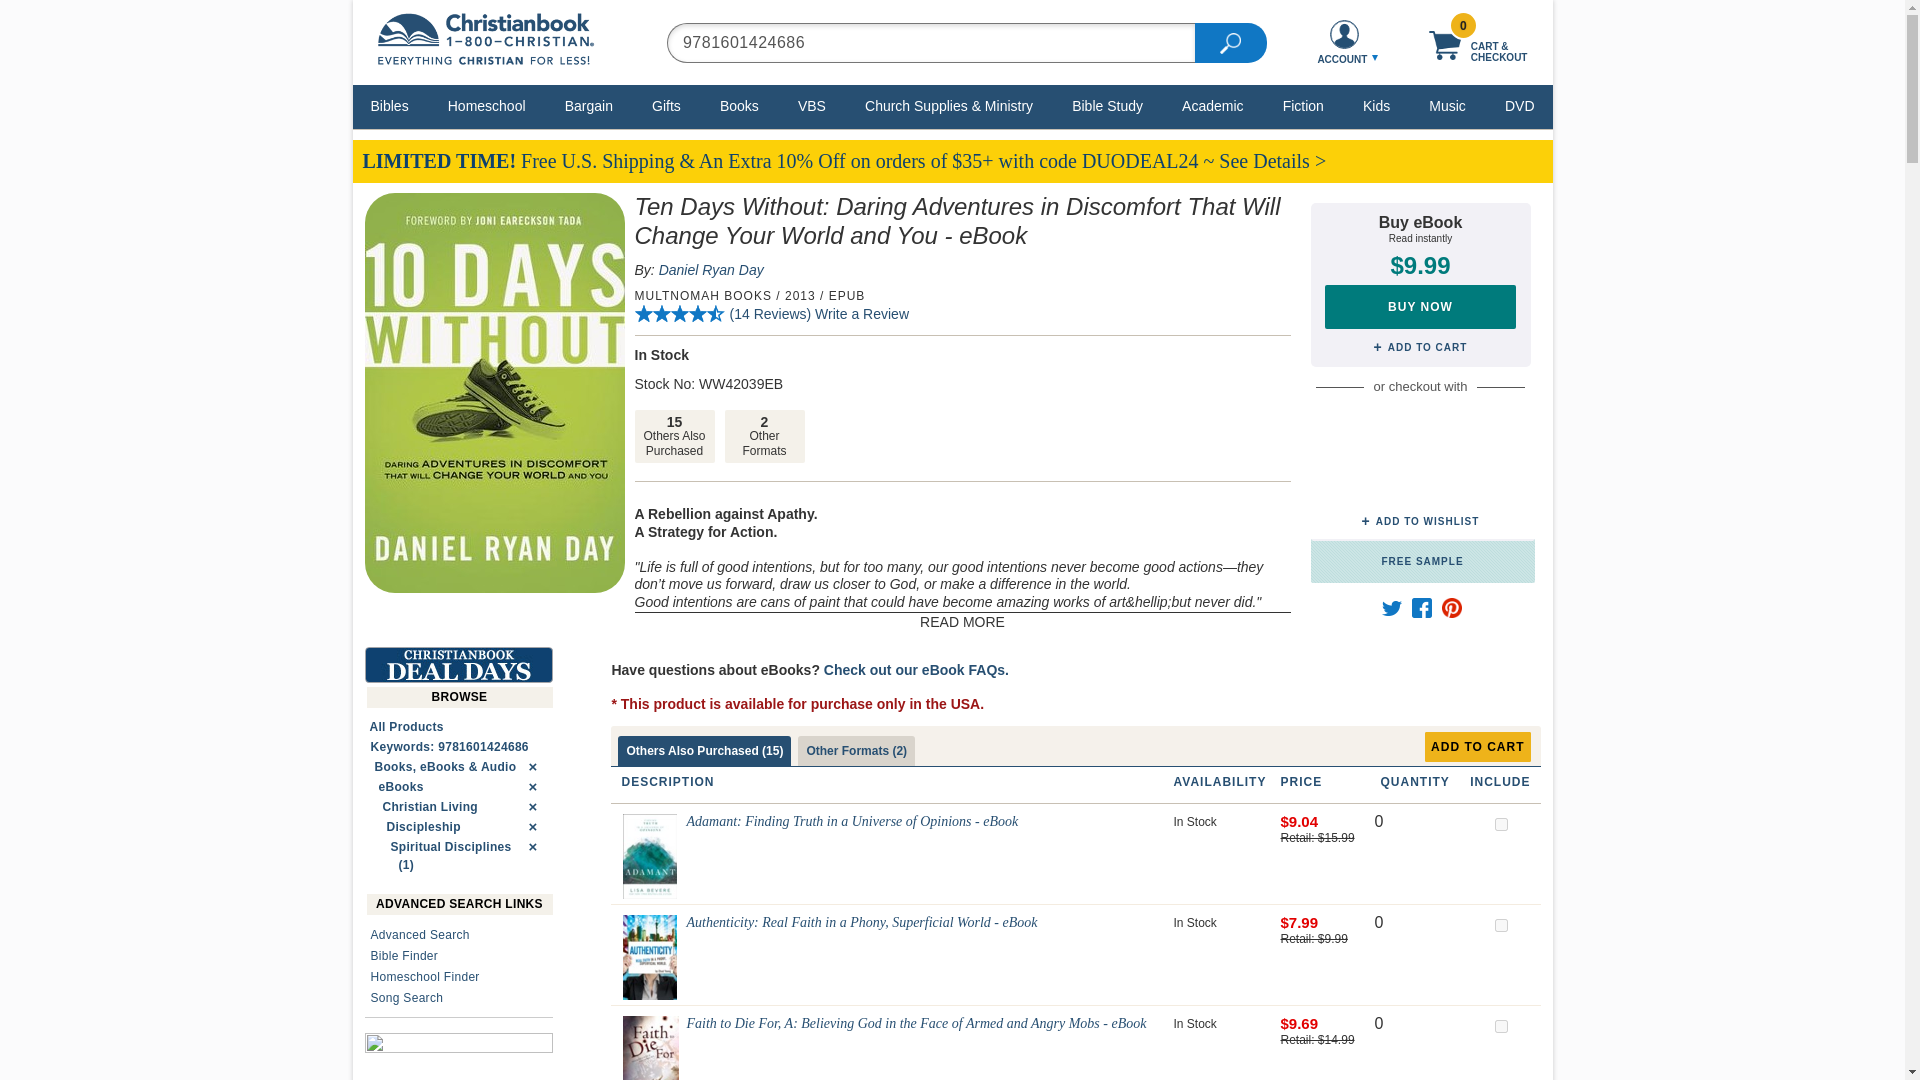 This screenshot has width=1920, height=1080. What do you see at coordinates (1519, 105) in the screenshot?
I see `DVD` at bounding box center [1519, 105].